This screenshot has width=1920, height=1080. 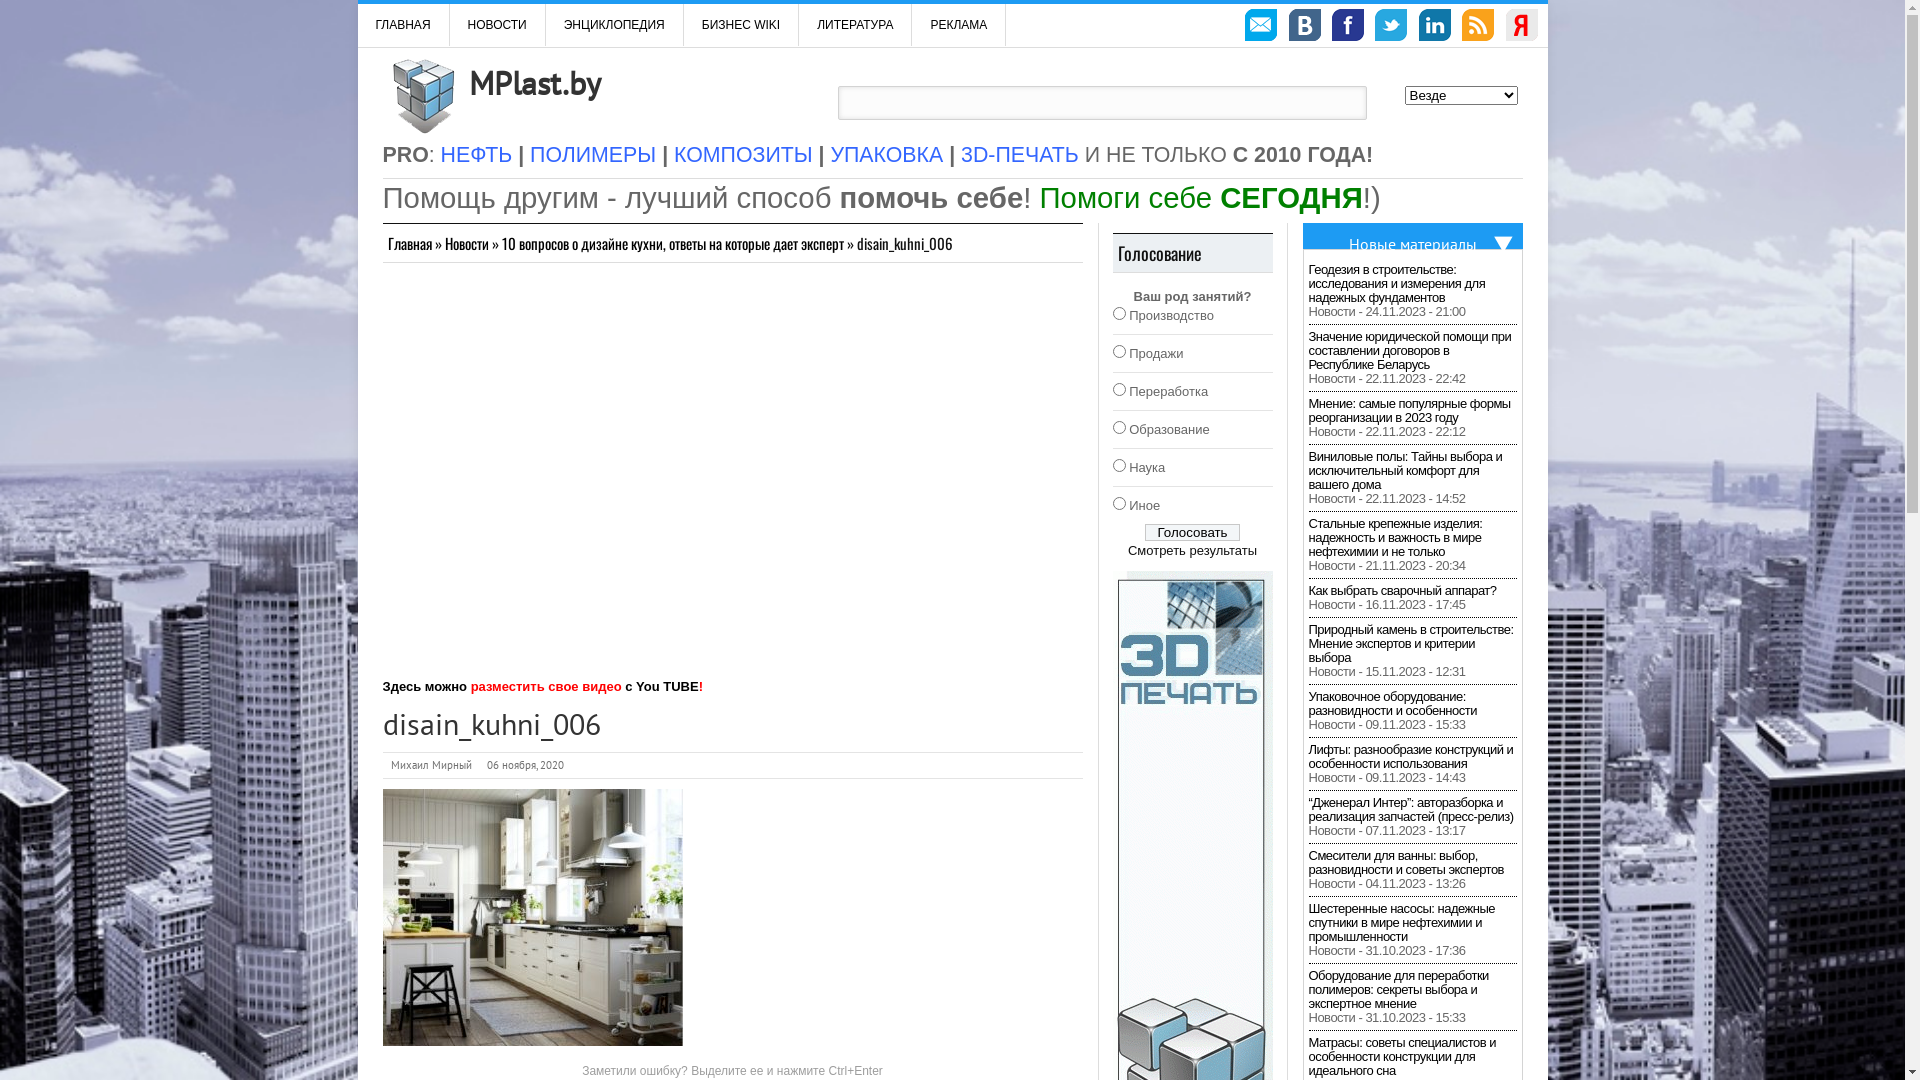 What do you see at coordinates (1391, 28) in the screenshot?
I see `Twitter Mplast.by` at bounding box center [1391, 28].